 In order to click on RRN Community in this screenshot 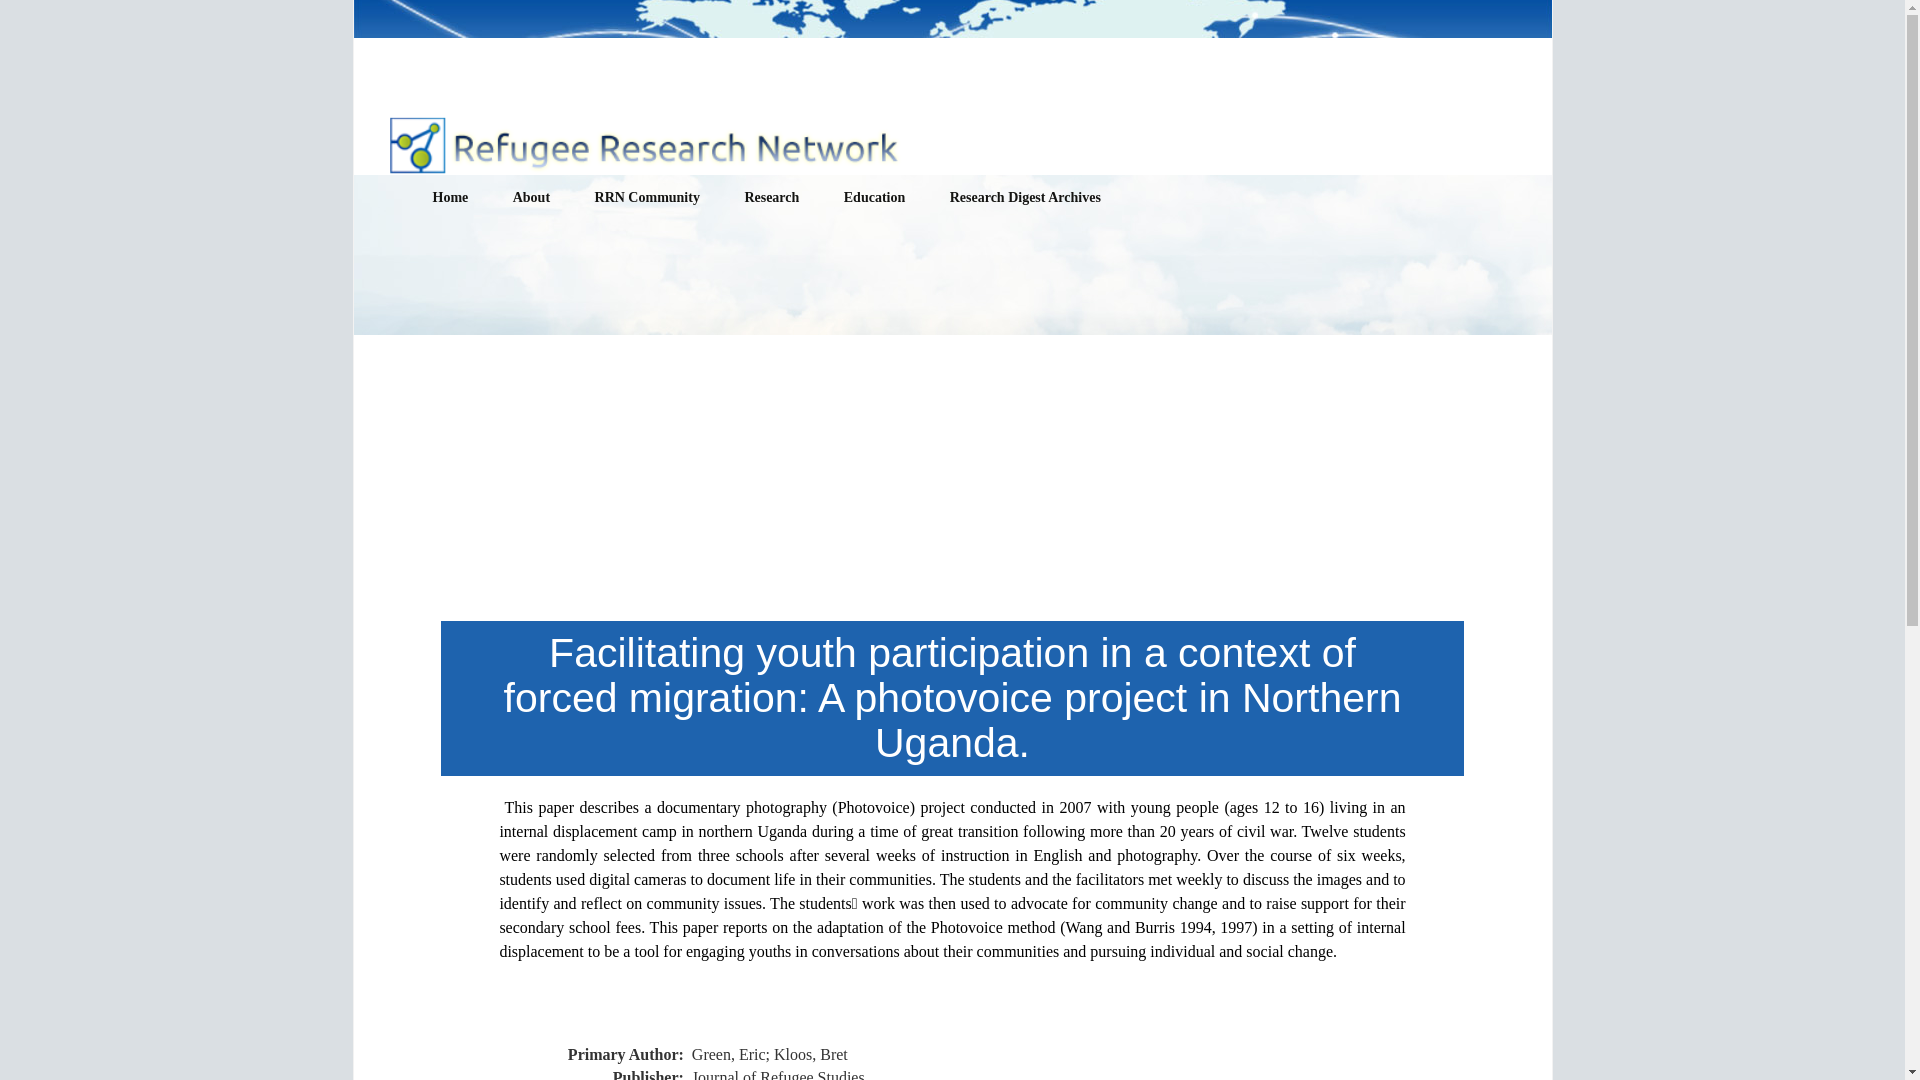, I will do `click(647, 198)`.